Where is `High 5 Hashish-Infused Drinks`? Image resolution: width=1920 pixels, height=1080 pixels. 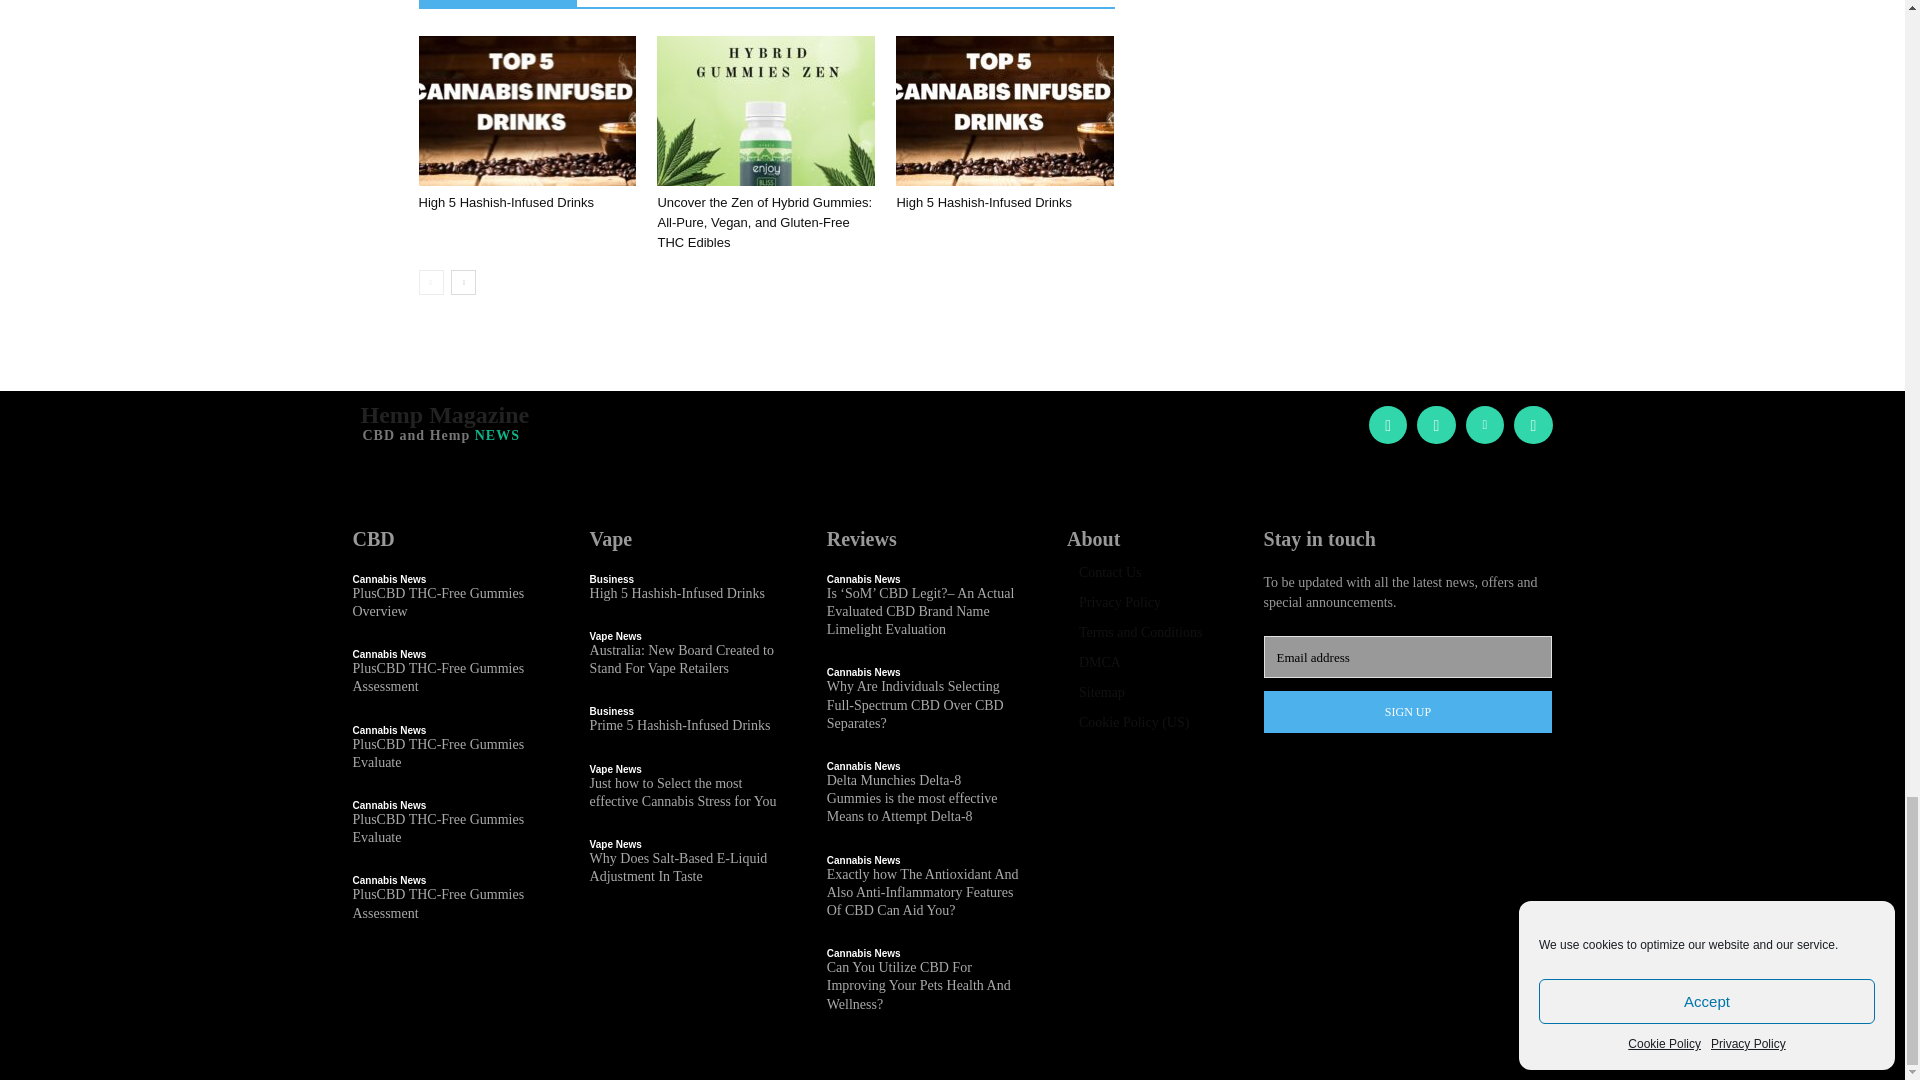
High 5 Hashish-Infused Drinks is located at coordinates (506, 202).